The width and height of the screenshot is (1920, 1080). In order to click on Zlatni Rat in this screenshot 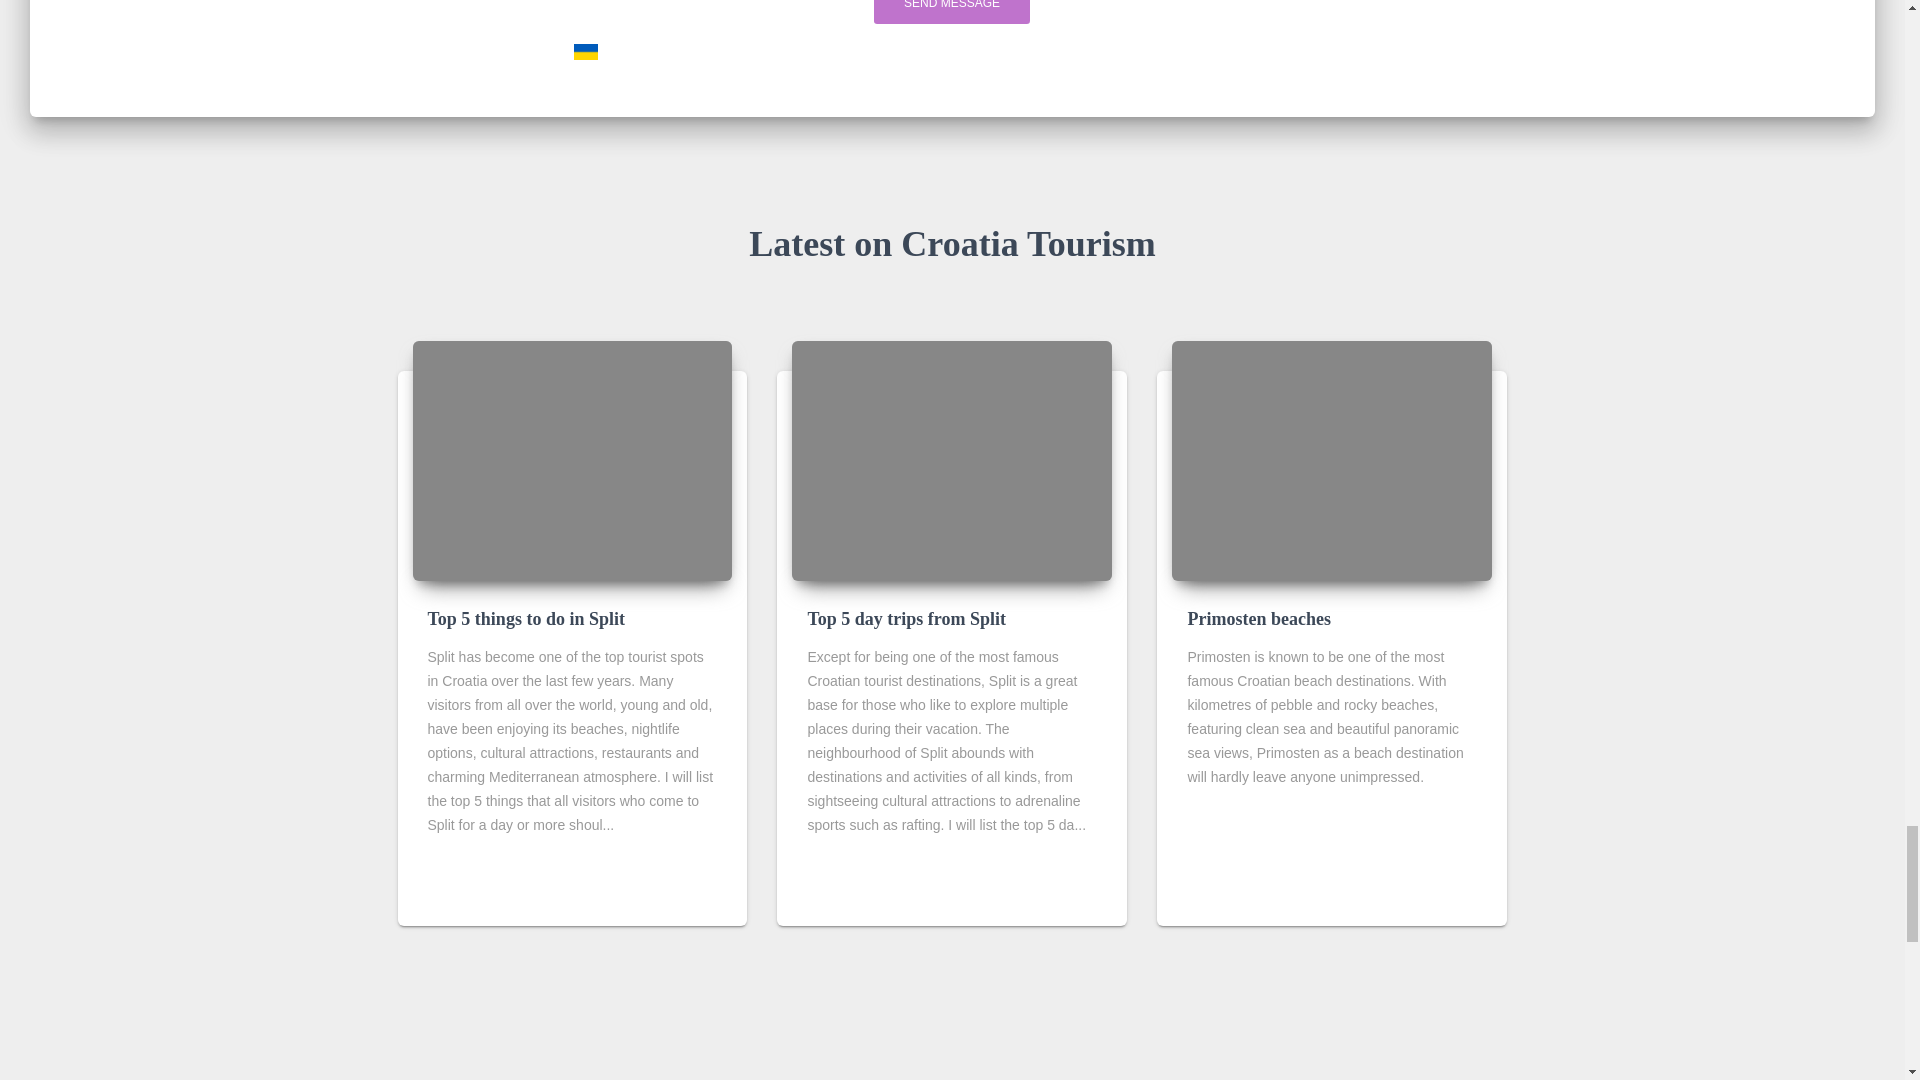, I will do `click(951, 461)`.